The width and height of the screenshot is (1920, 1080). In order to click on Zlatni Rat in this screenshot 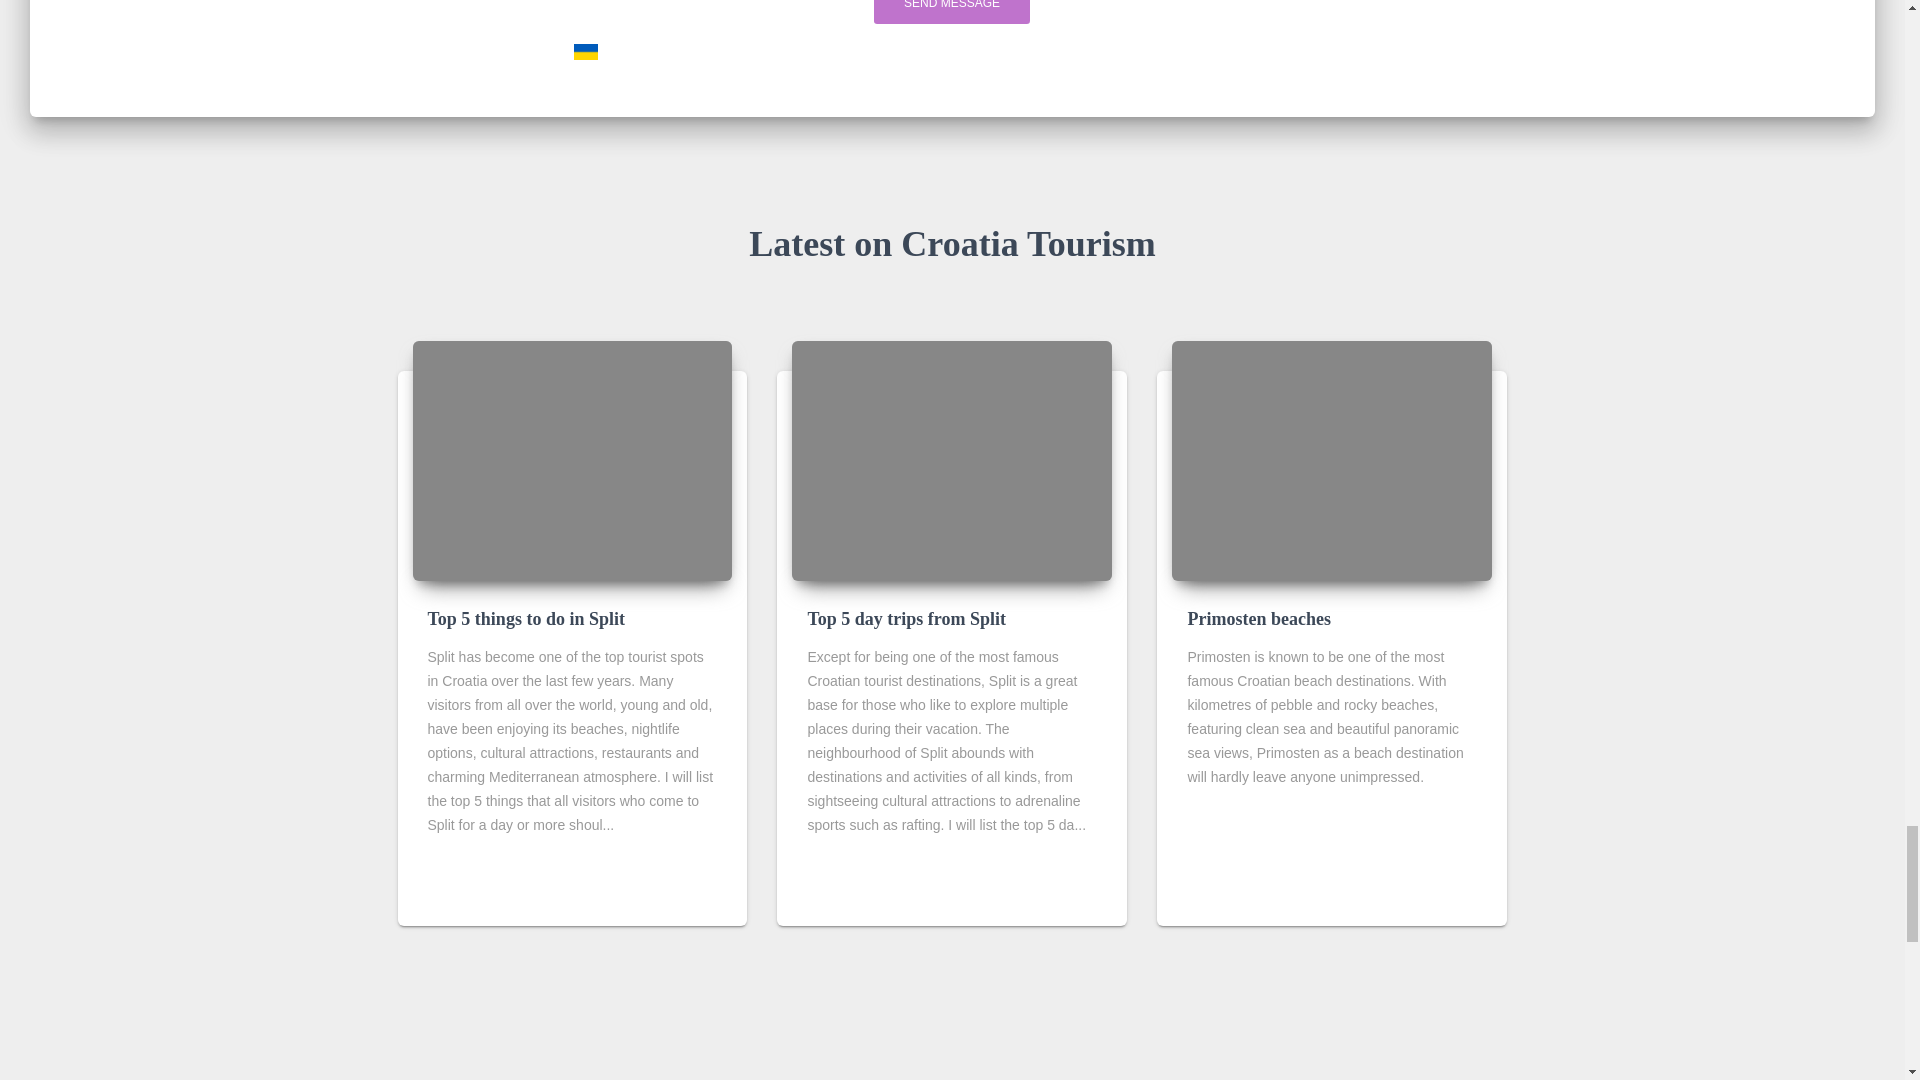, I will do `click(951, 461)`.